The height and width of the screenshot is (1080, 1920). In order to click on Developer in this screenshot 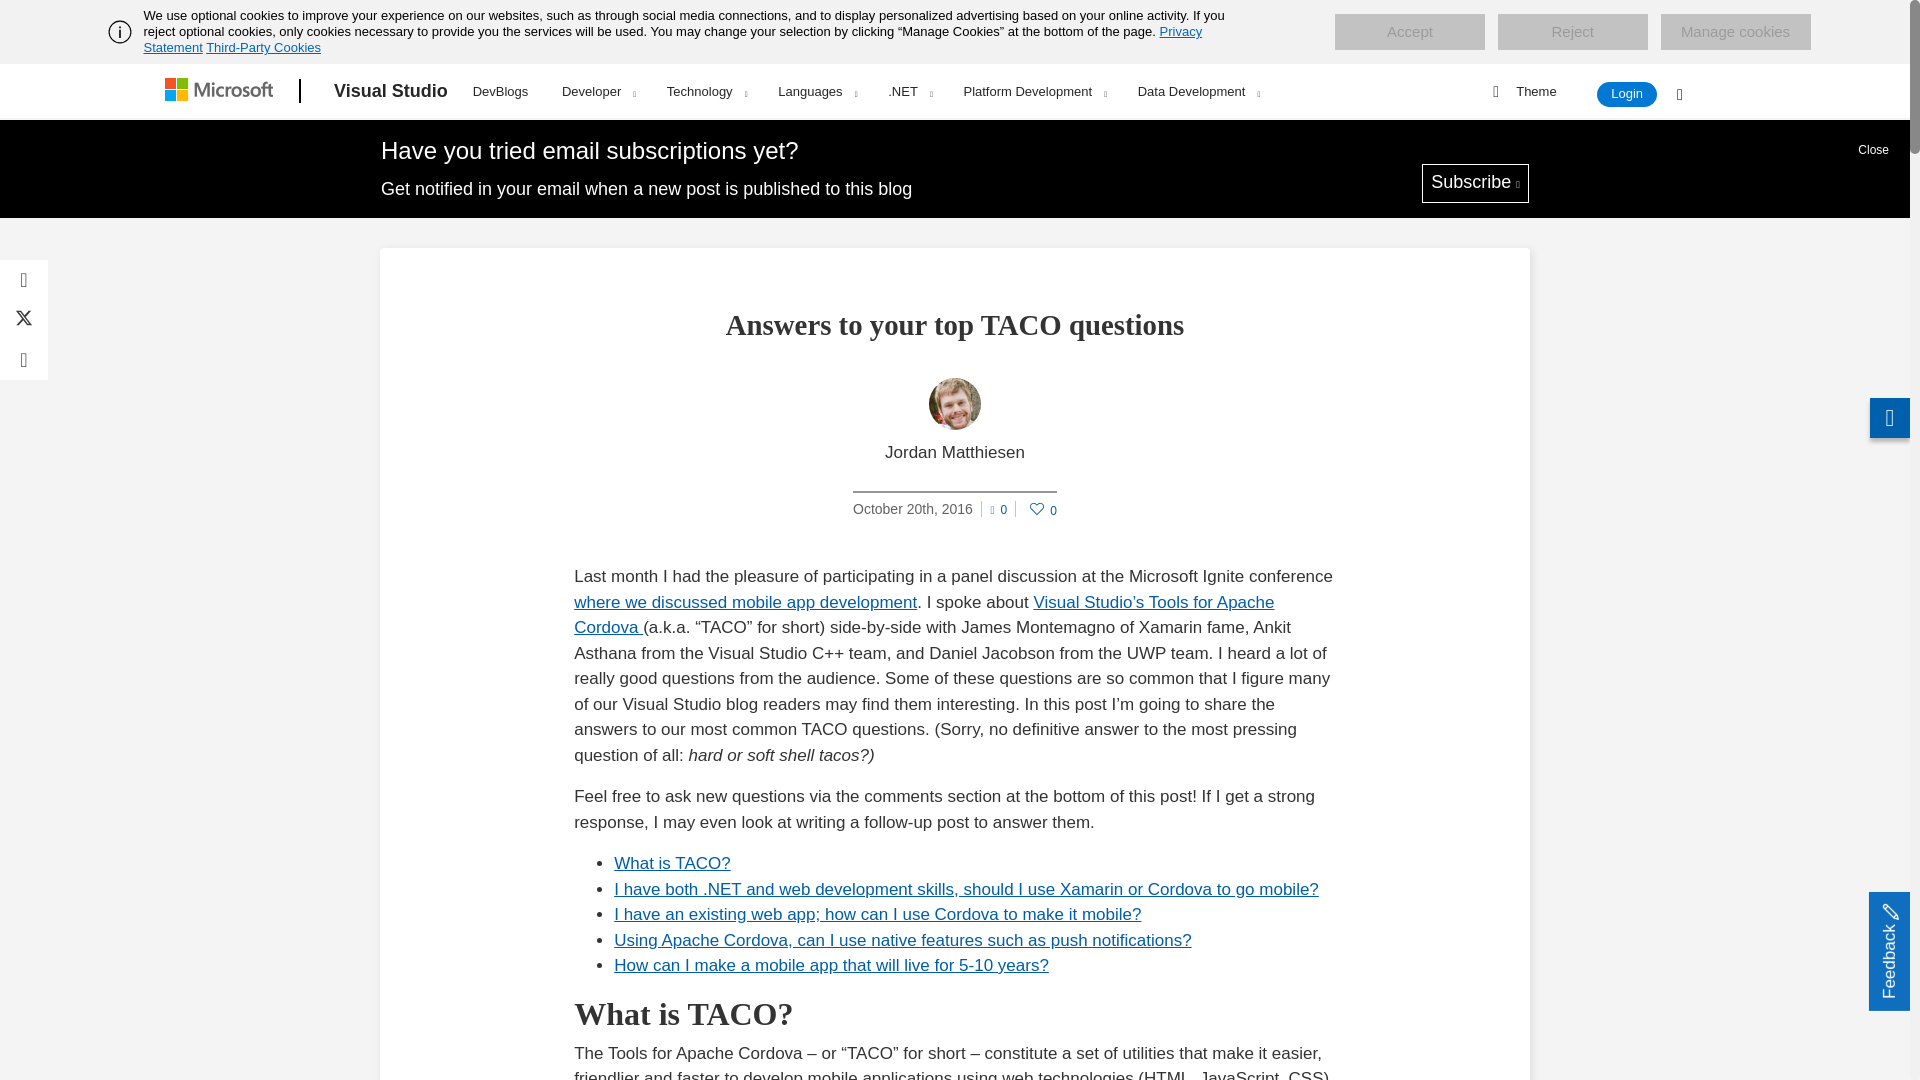, I will do `click(598, 91)`.